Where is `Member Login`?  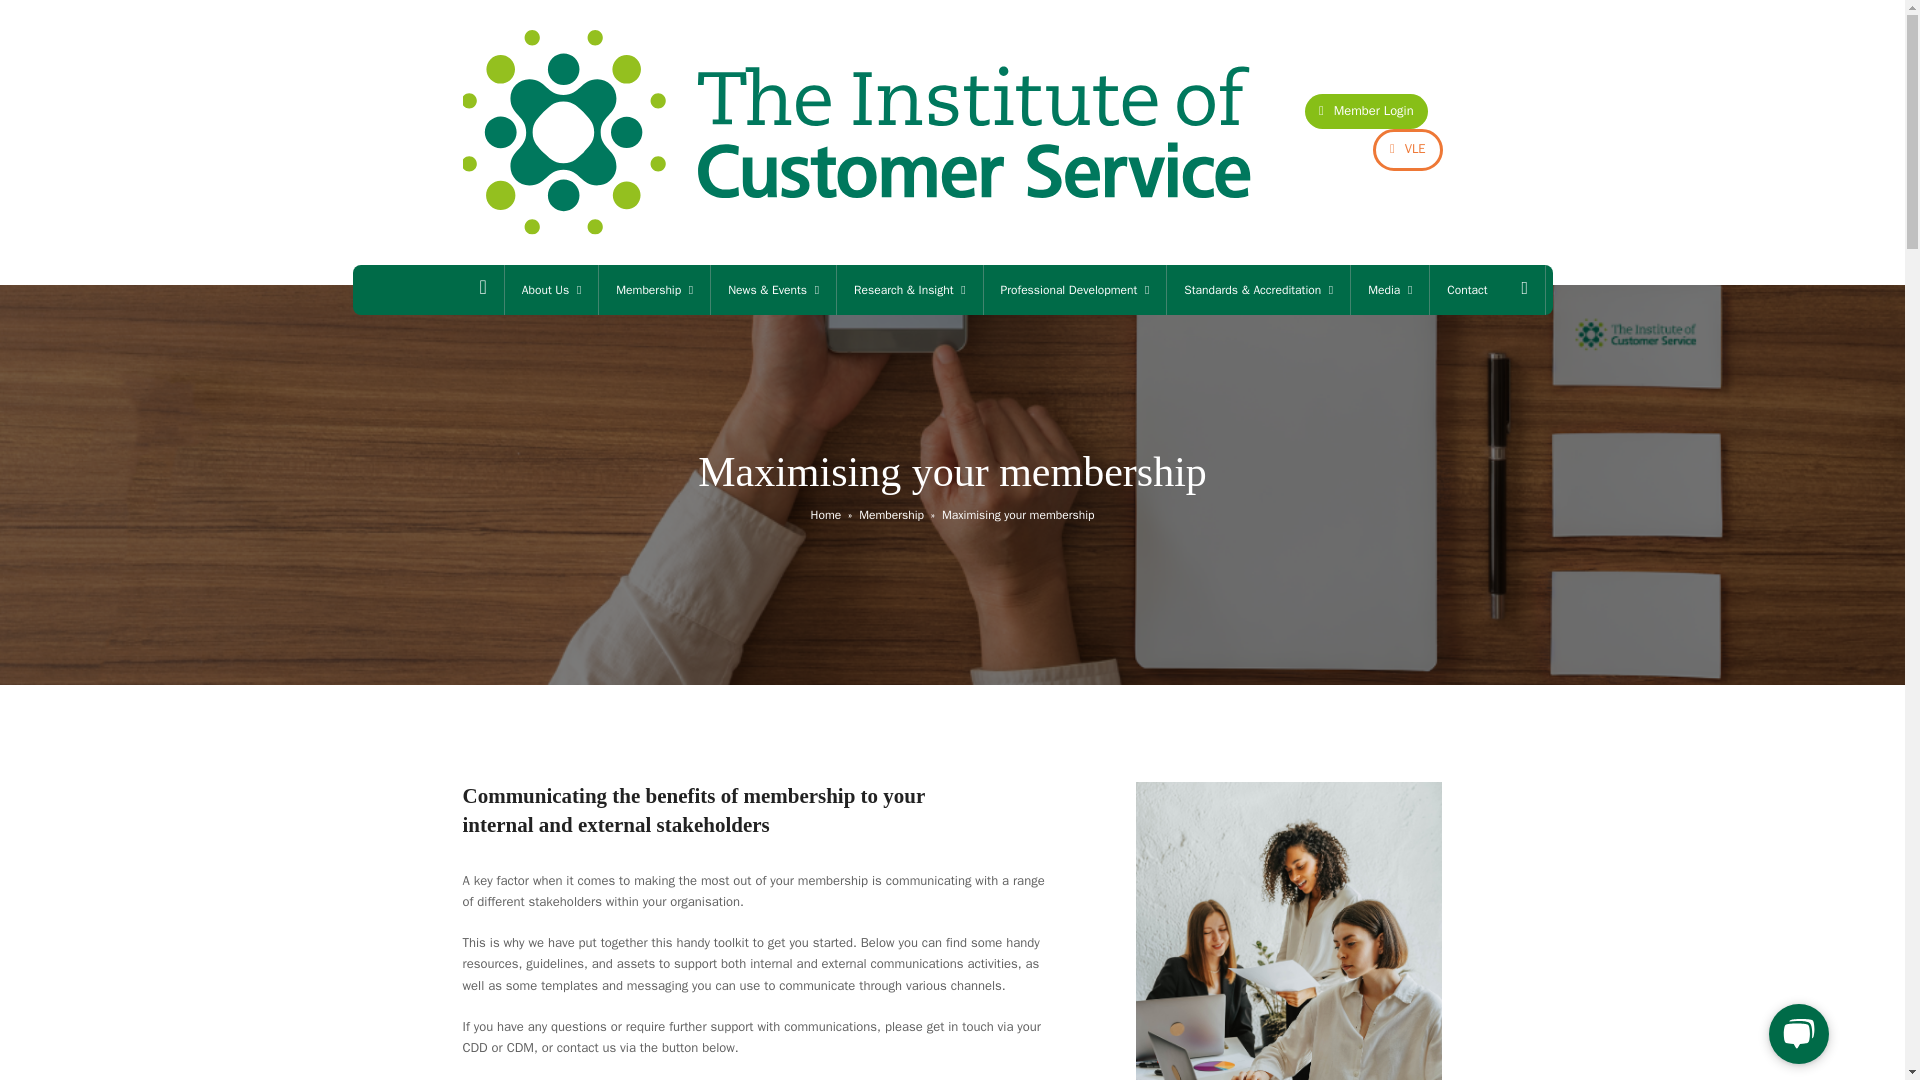 Member Login is located at coordinates (1366, 110).